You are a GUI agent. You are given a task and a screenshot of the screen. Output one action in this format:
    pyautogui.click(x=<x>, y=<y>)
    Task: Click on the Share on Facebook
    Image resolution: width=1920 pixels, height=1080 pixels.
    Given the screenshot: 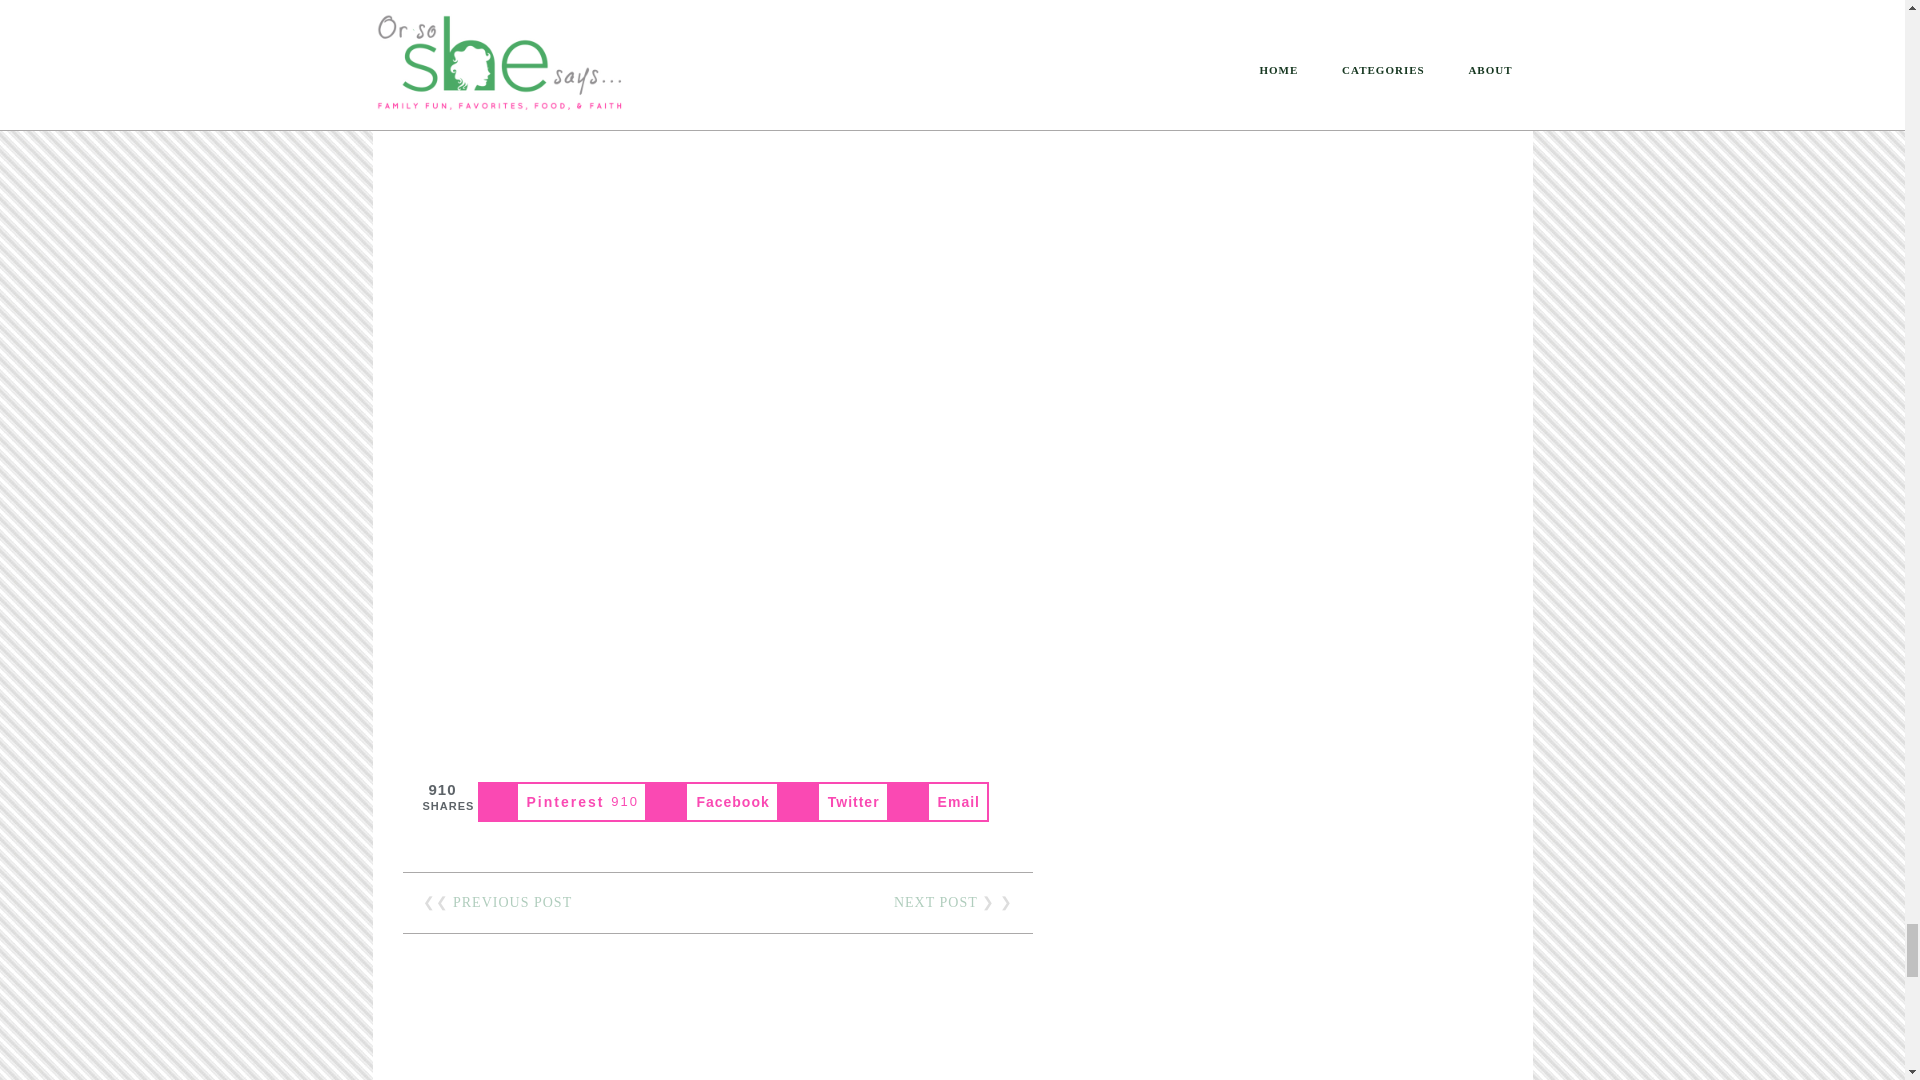 What is the action you would take?
    pyautogui.click(x=712, y=801)
    